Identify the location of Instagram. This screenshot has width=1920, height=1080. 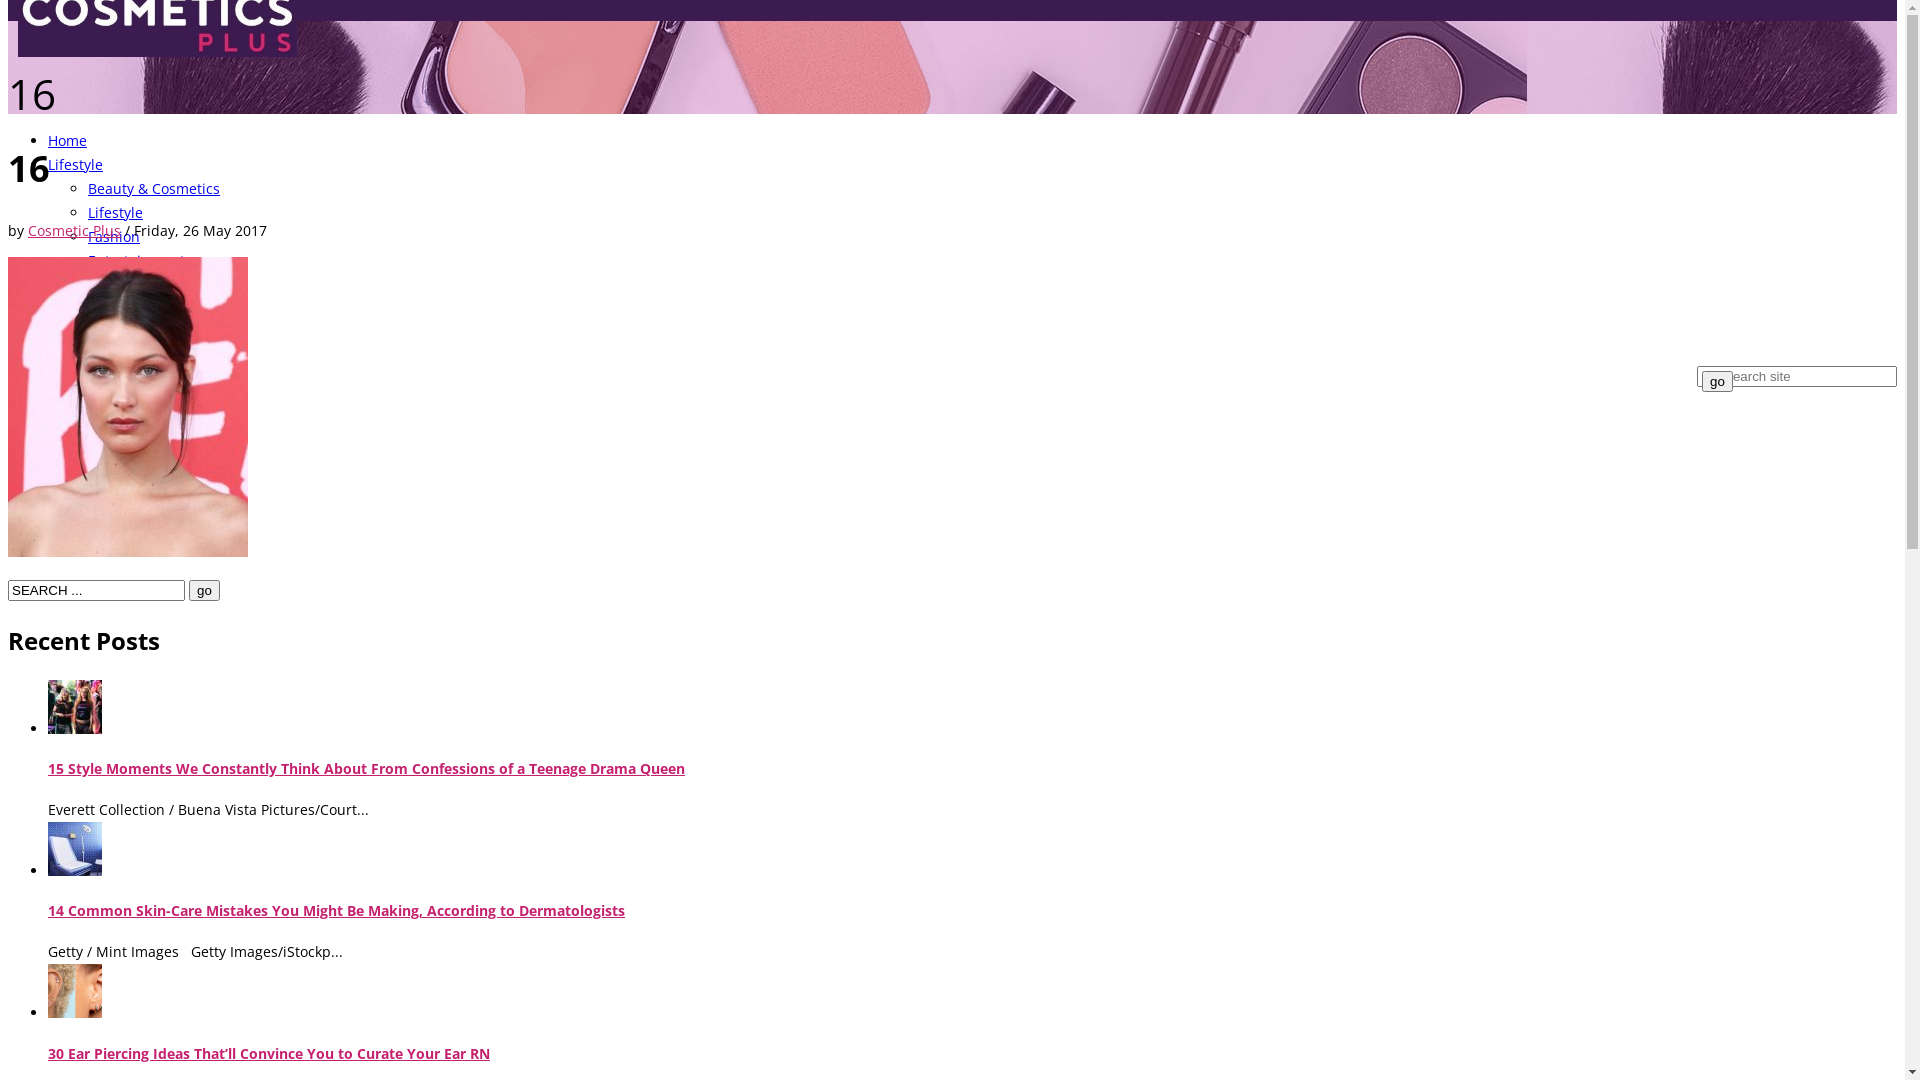
(90, 378).